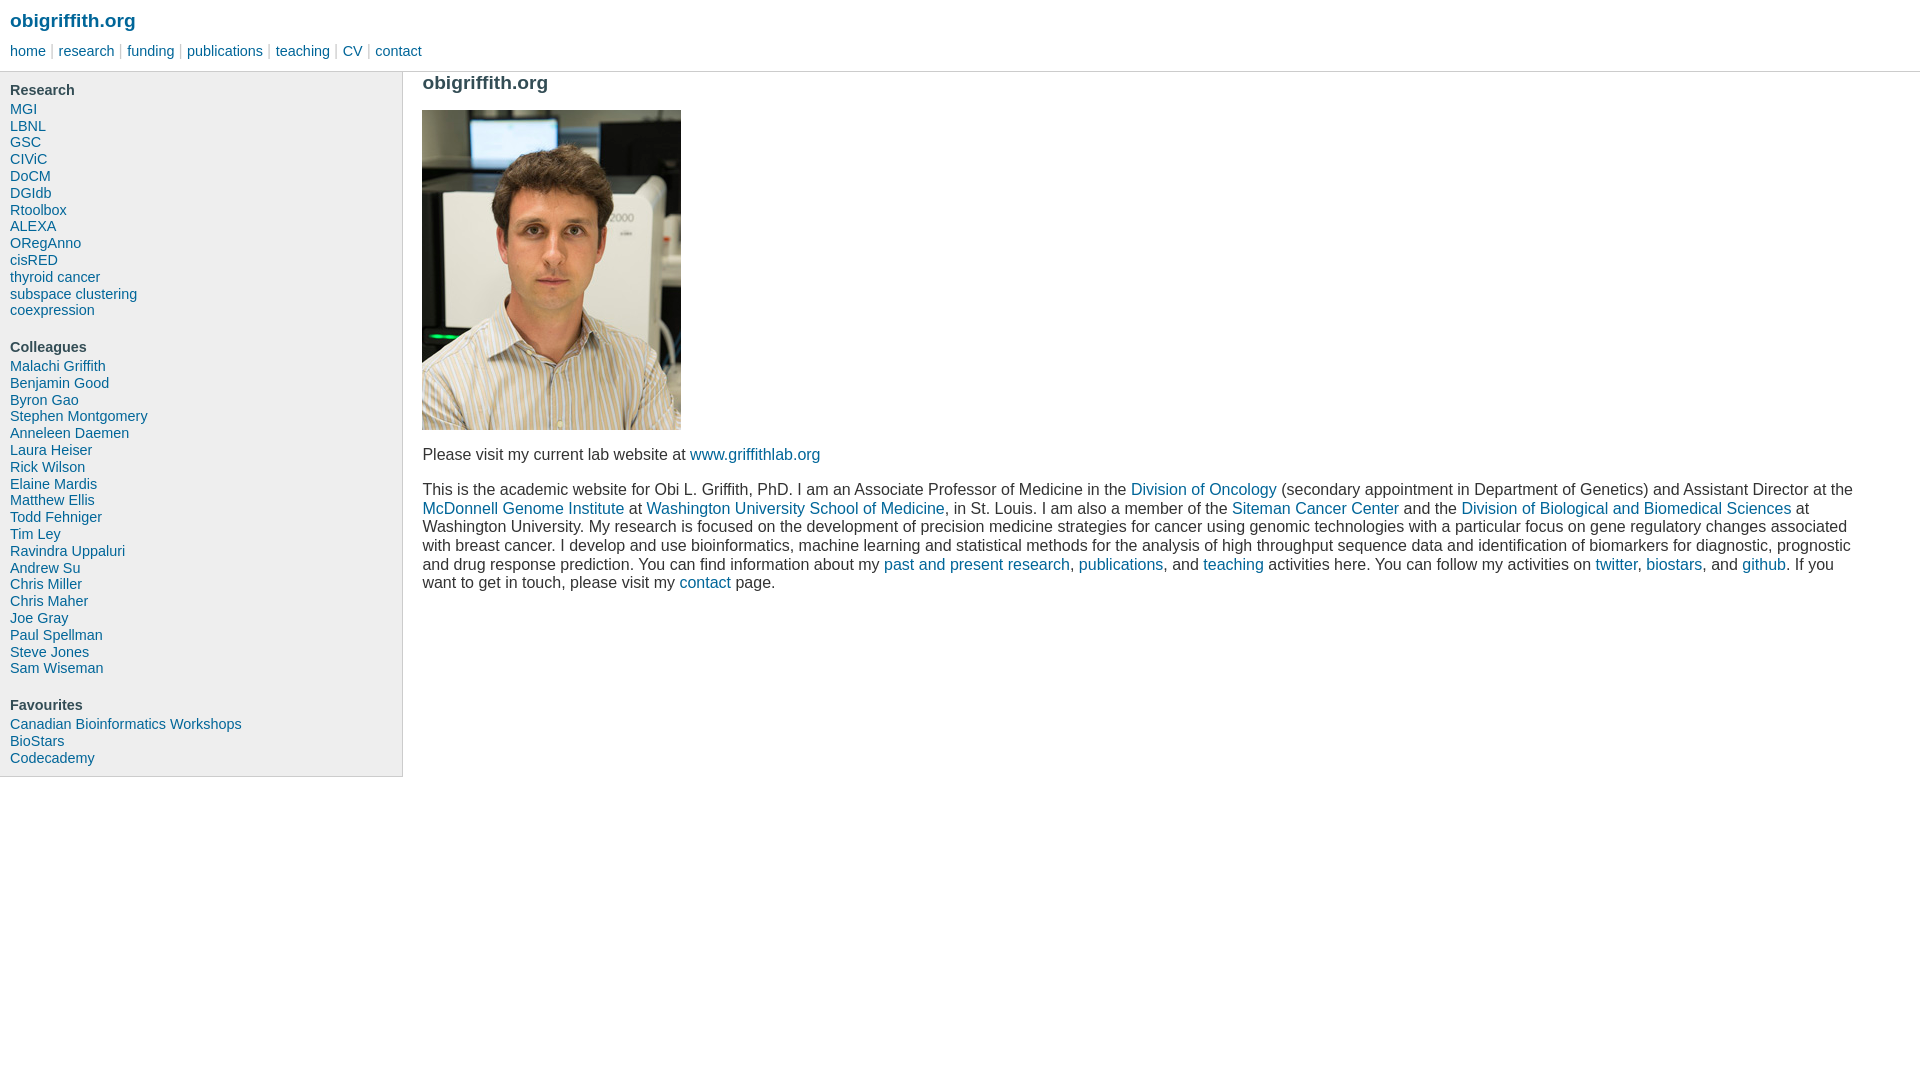 Image resolution: width=1920 pixels, height=1080 pixels. Describe the element at coordinates (205, 126) in the screenshot. I see `LBNL` at that location.